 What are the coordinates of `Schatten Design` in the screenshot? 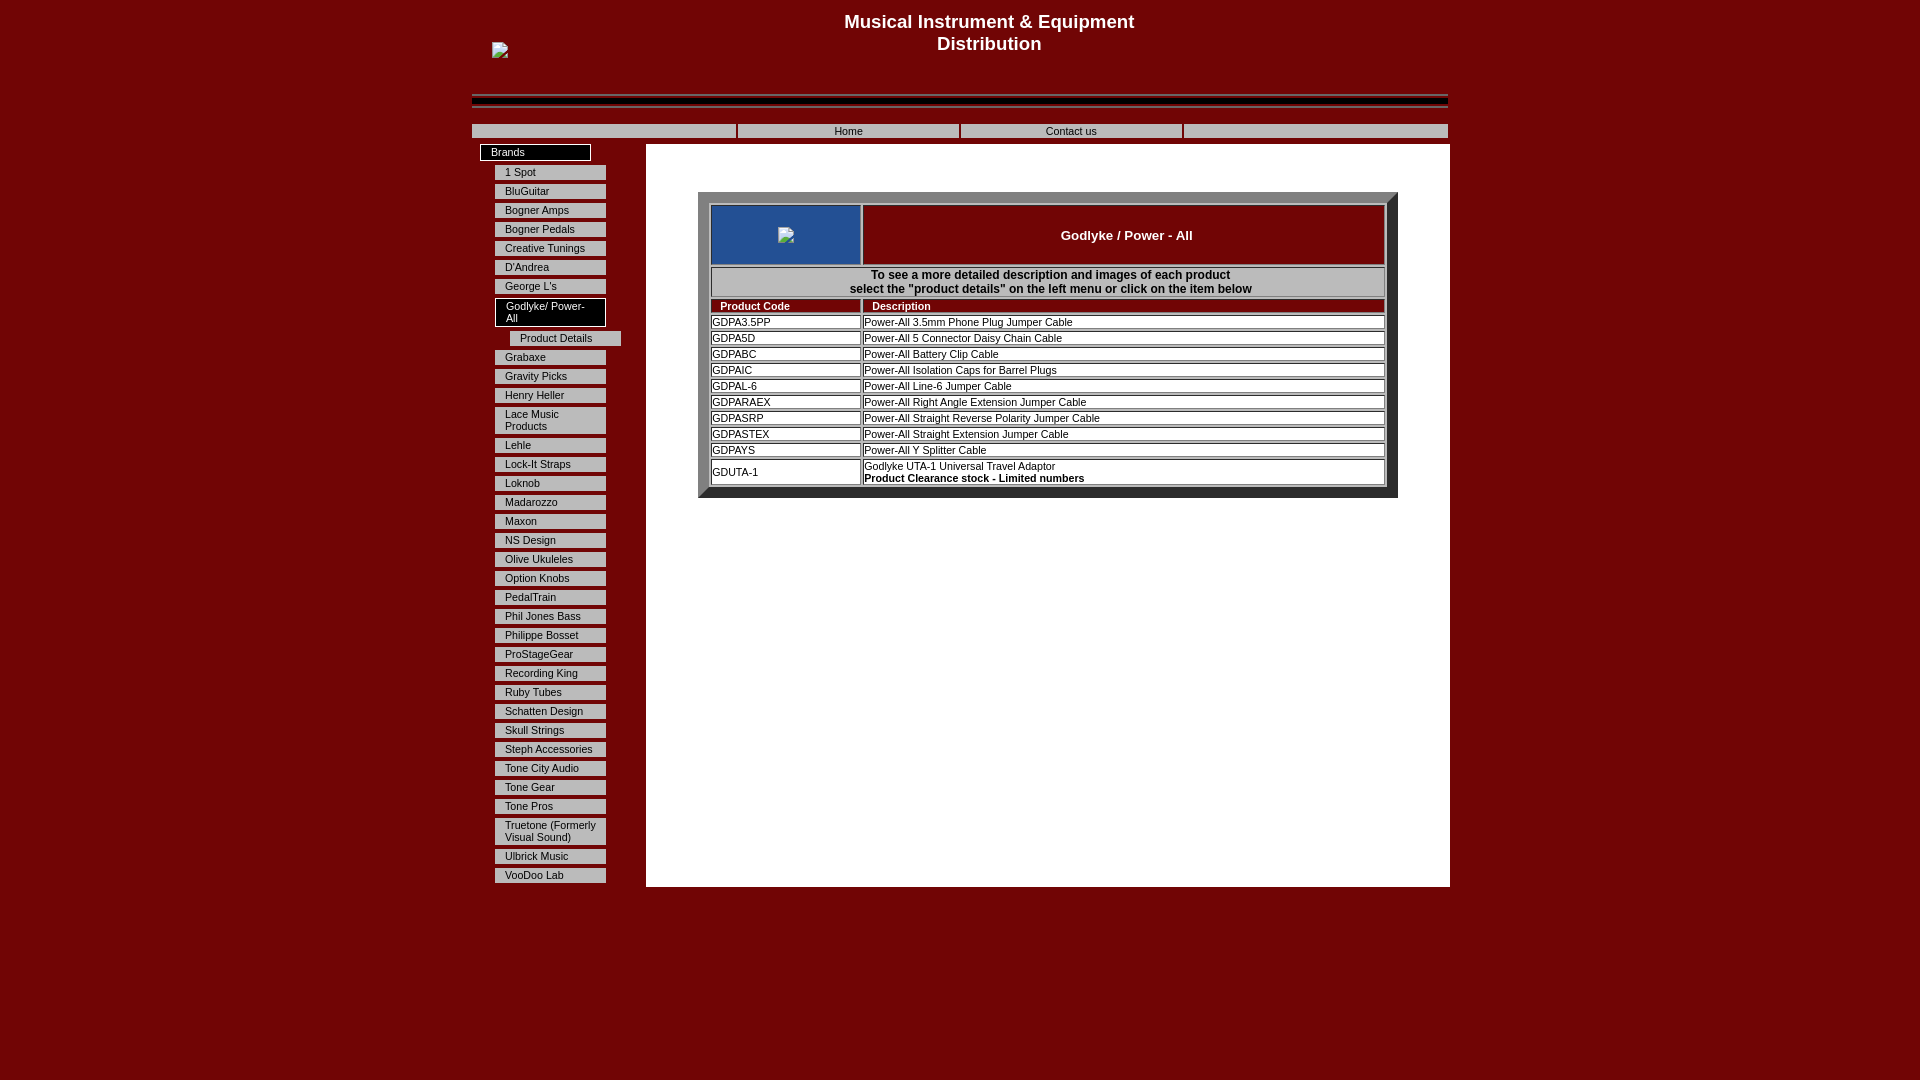 It's located at (550, 712).